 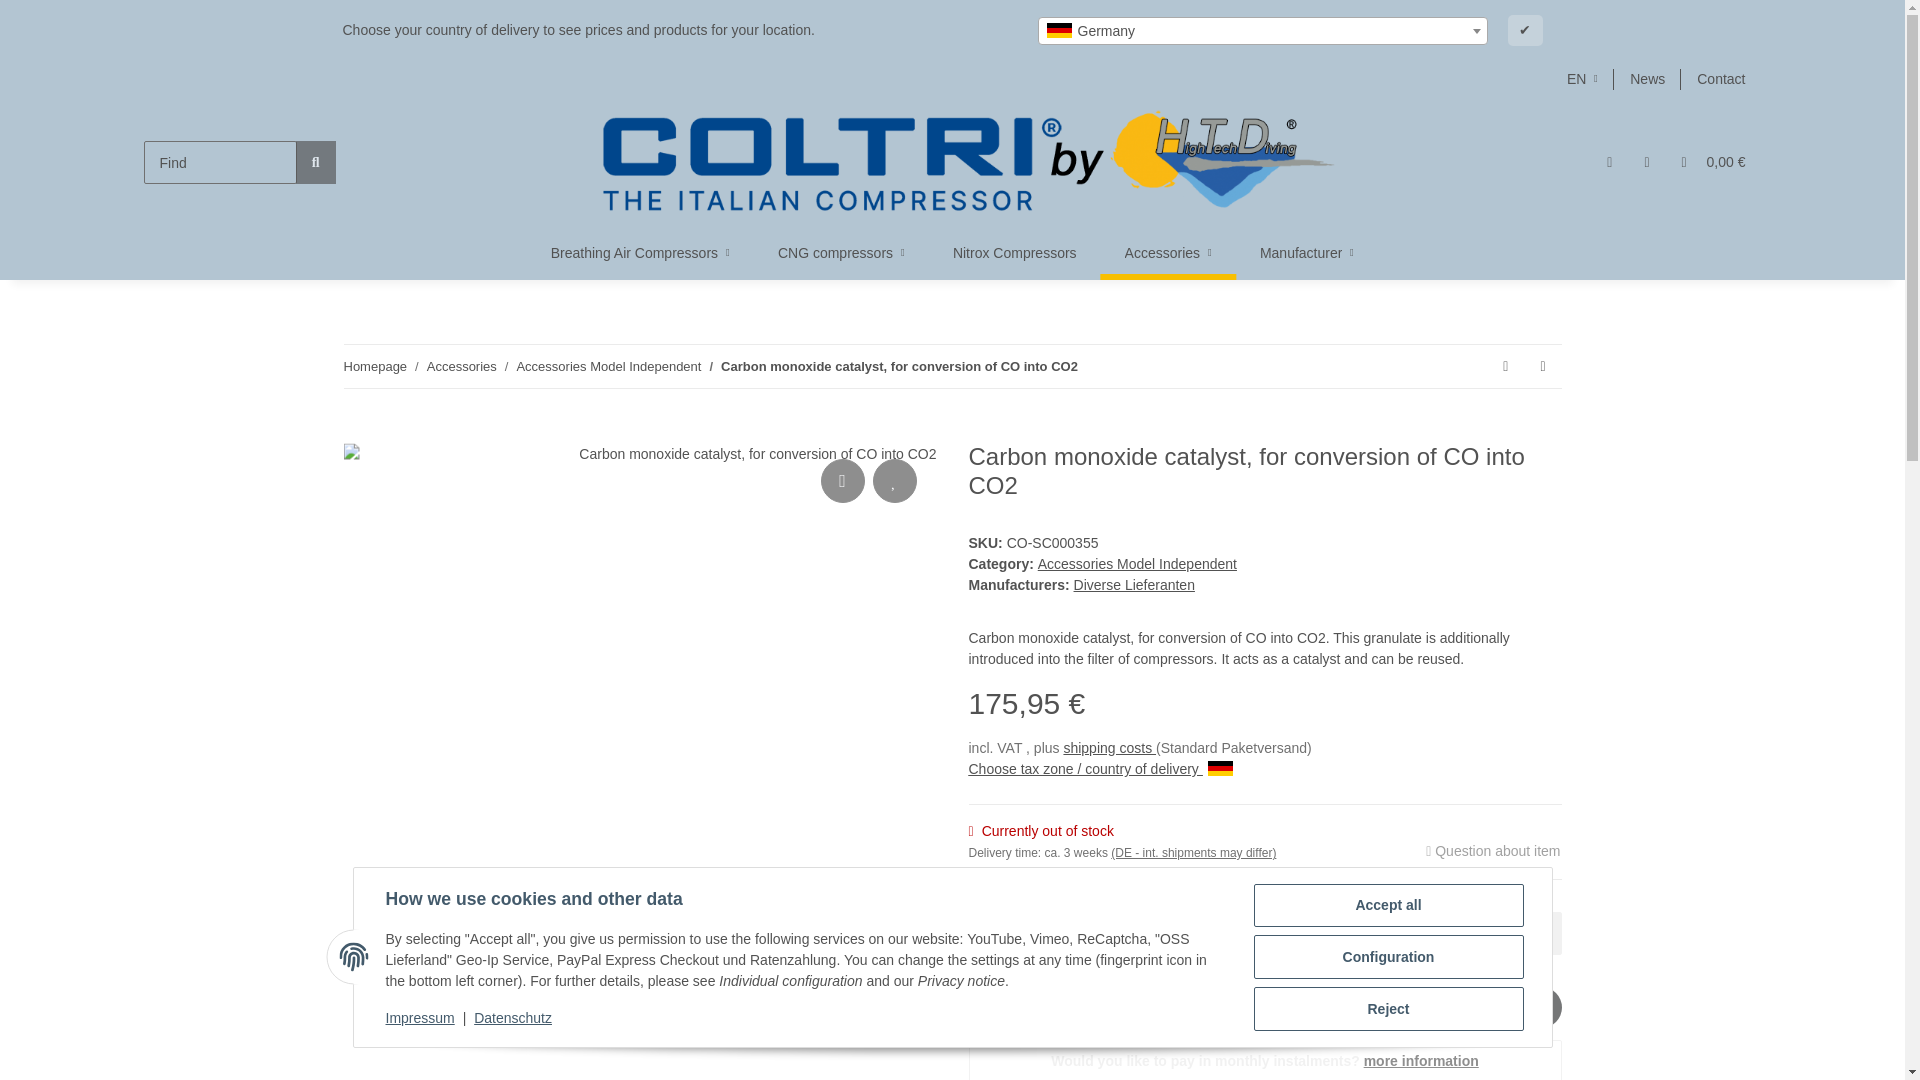 I want to click on Manufacturers, so click(x=1307, y=252).